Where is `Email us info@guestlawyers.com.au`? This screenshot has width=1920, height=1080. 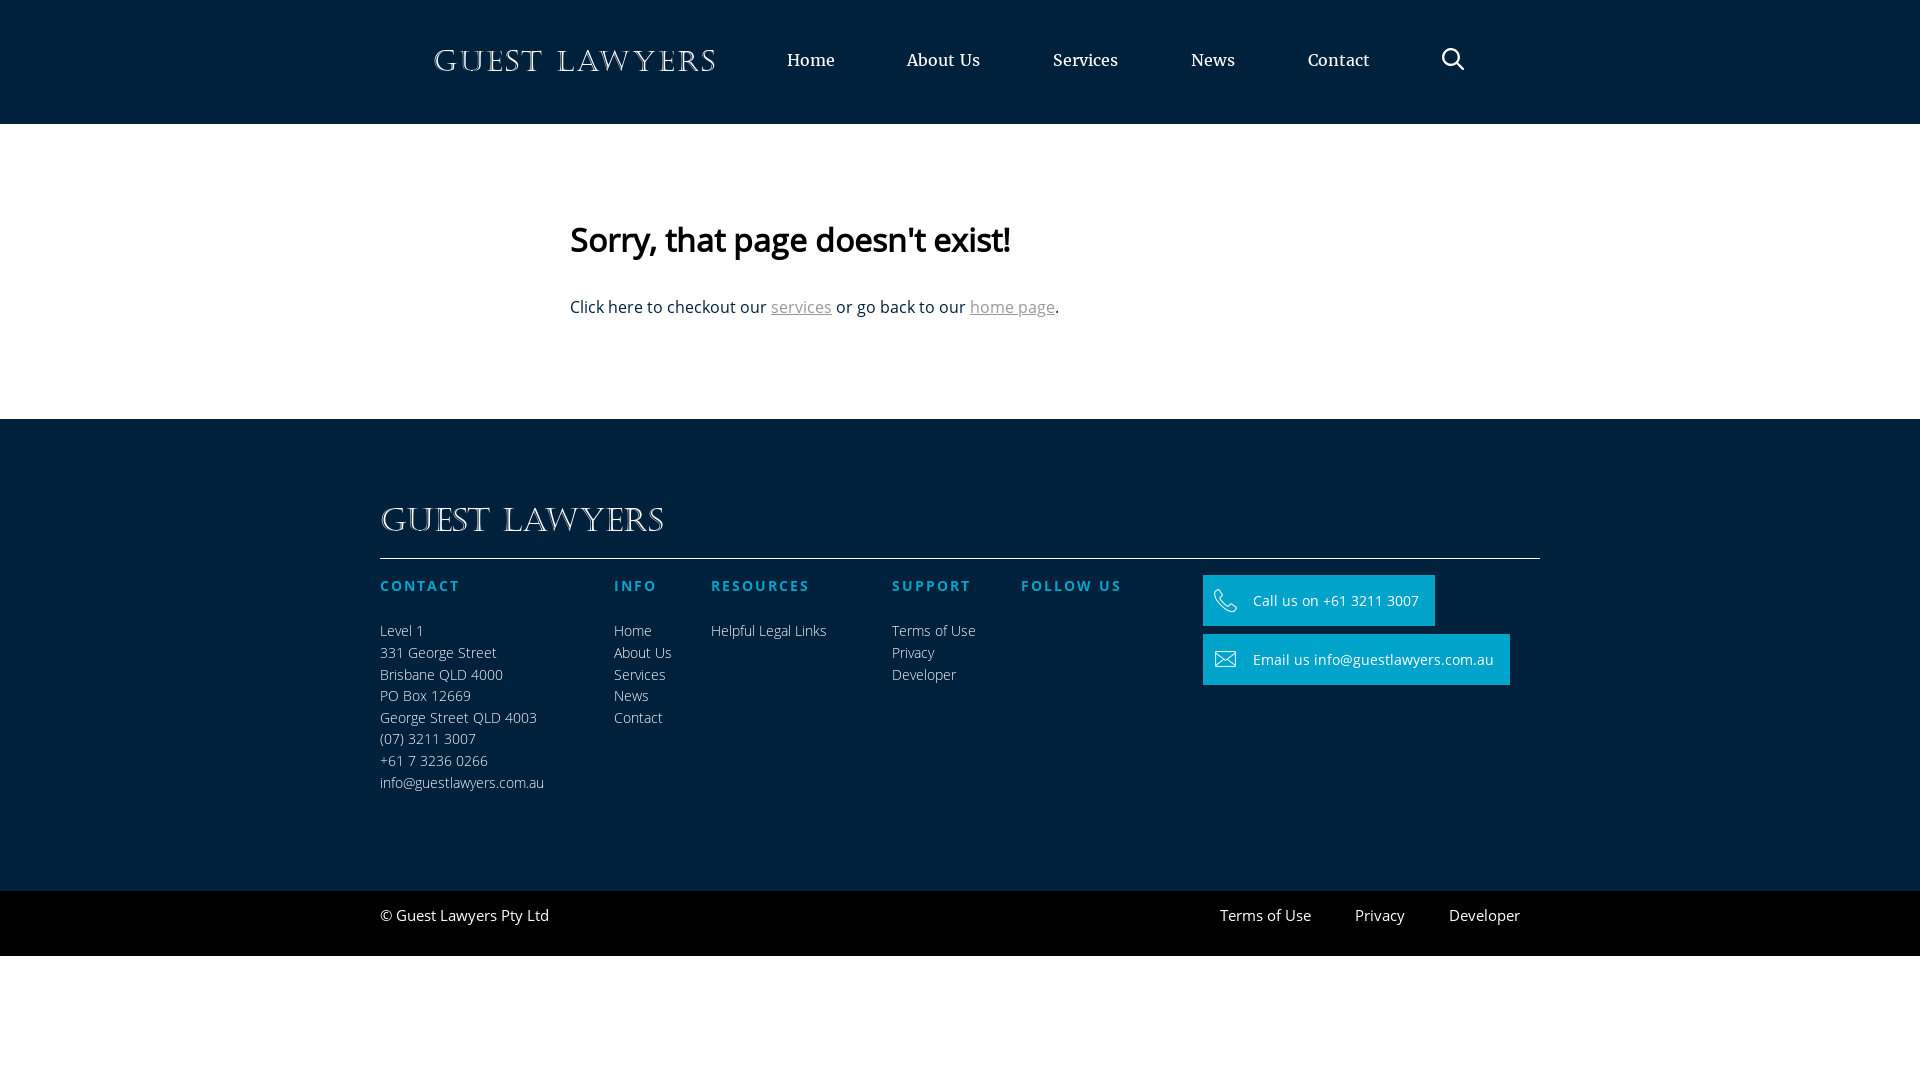
Email us info@guestlawyers.com.au is located at coordinates (1356, 660).